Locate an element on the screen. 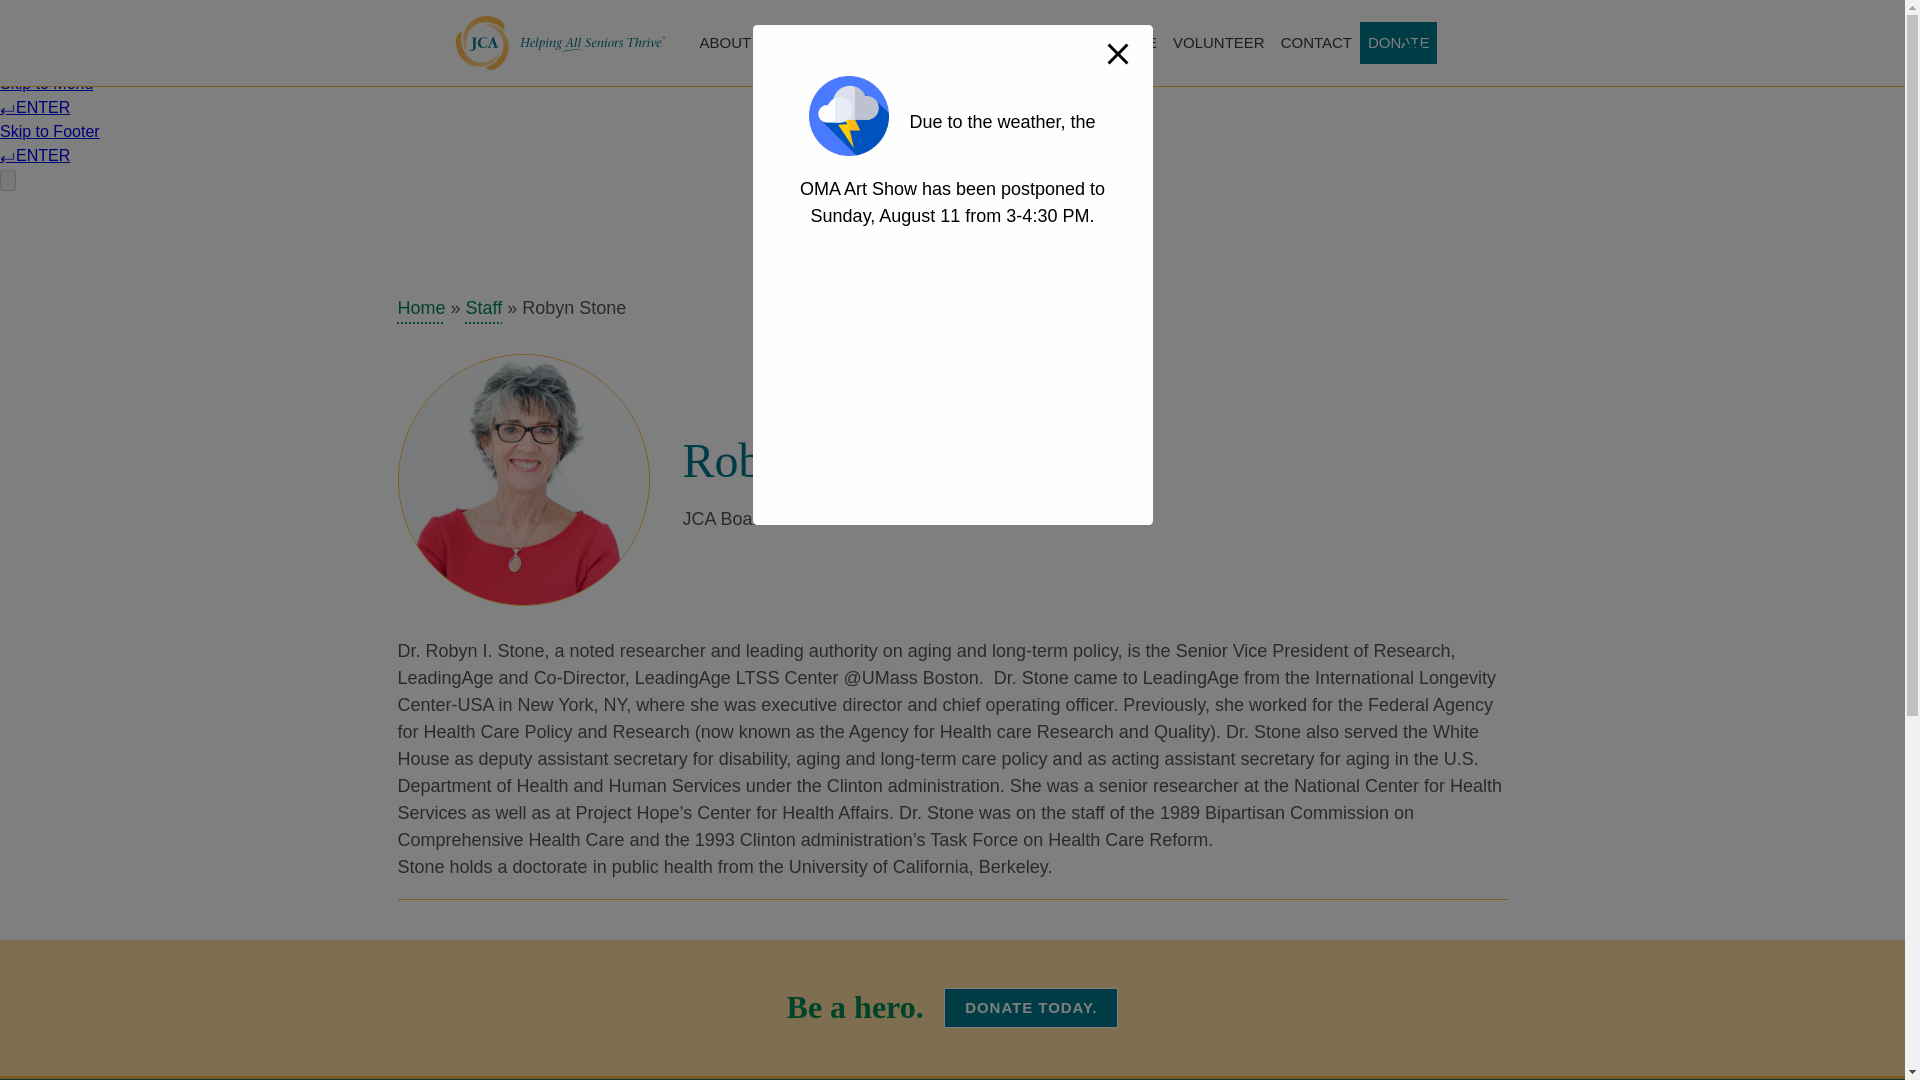 The height and width of the screenshot is (1080, 1920). PROGRAMS is located at coordinates (810, 42).